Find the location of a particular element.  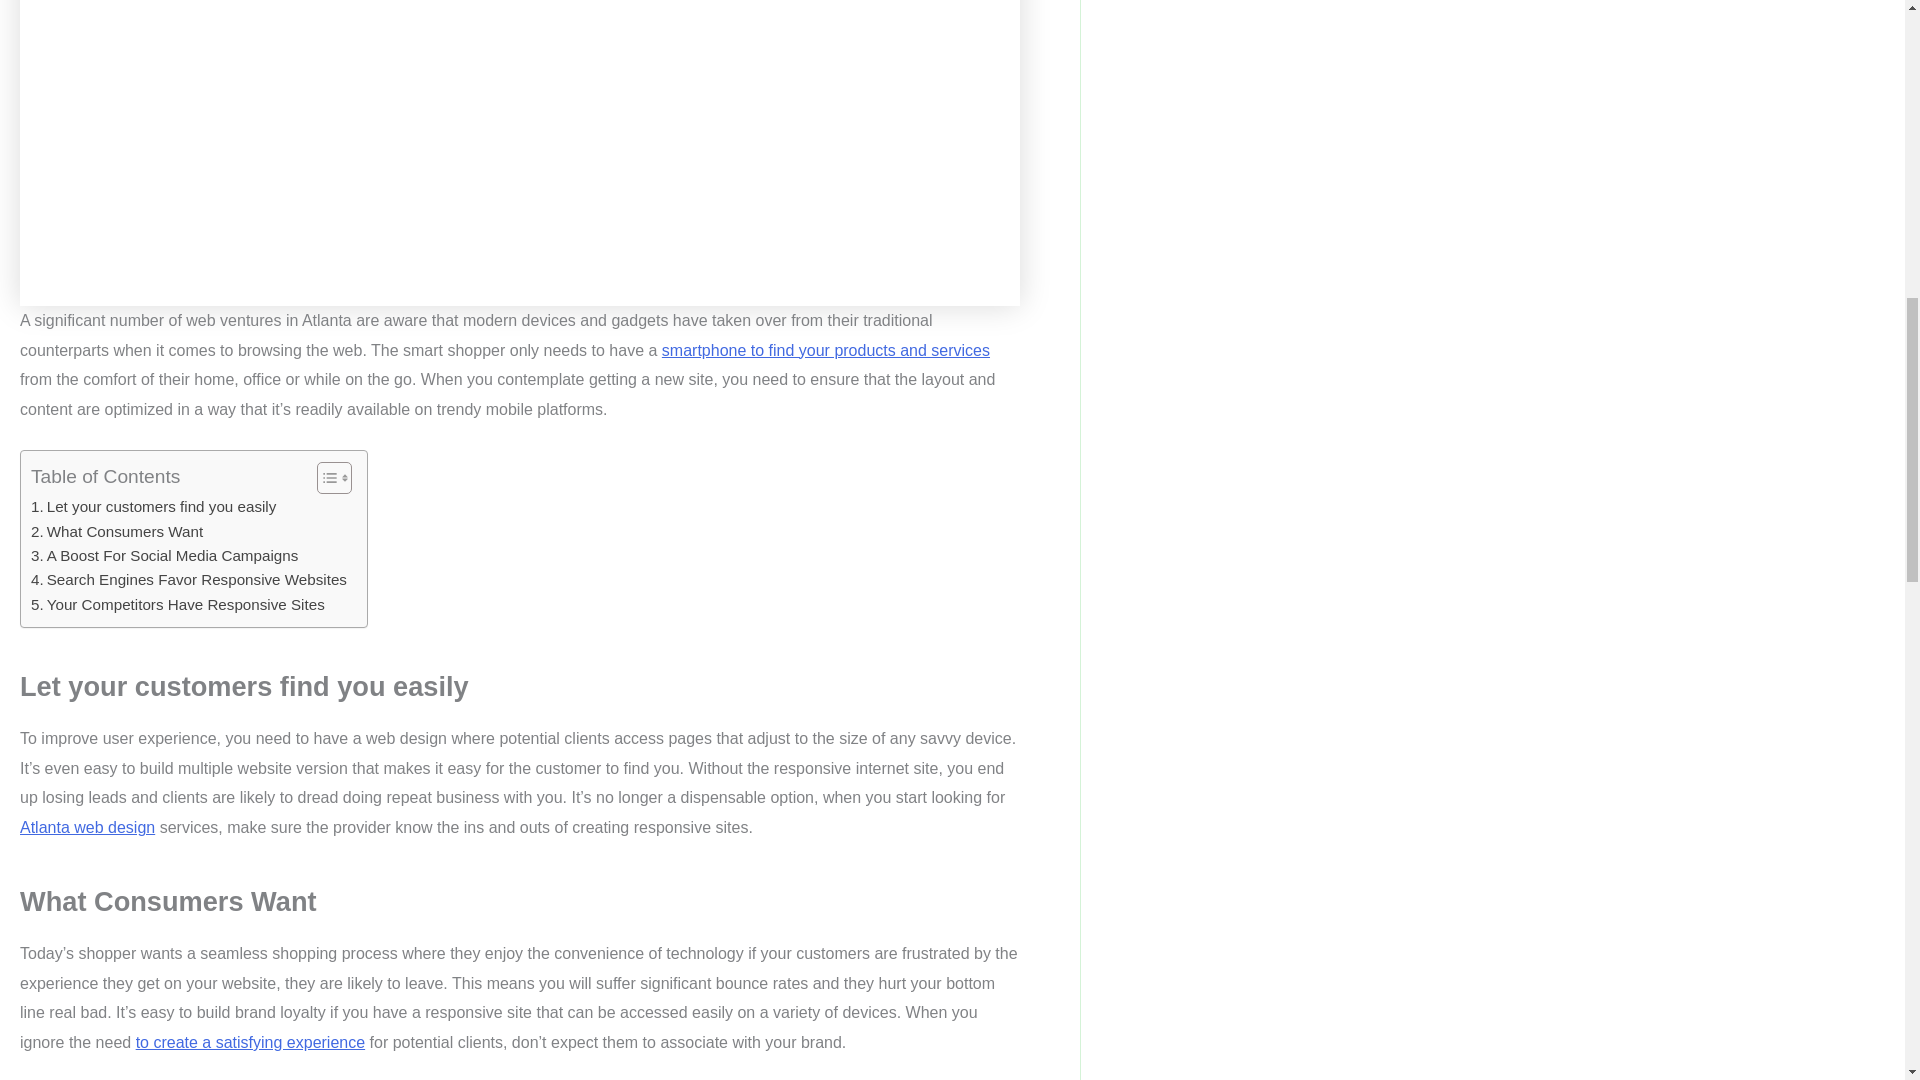

A Boost For Social Media Campaigns is located at coordinates (164, 556).